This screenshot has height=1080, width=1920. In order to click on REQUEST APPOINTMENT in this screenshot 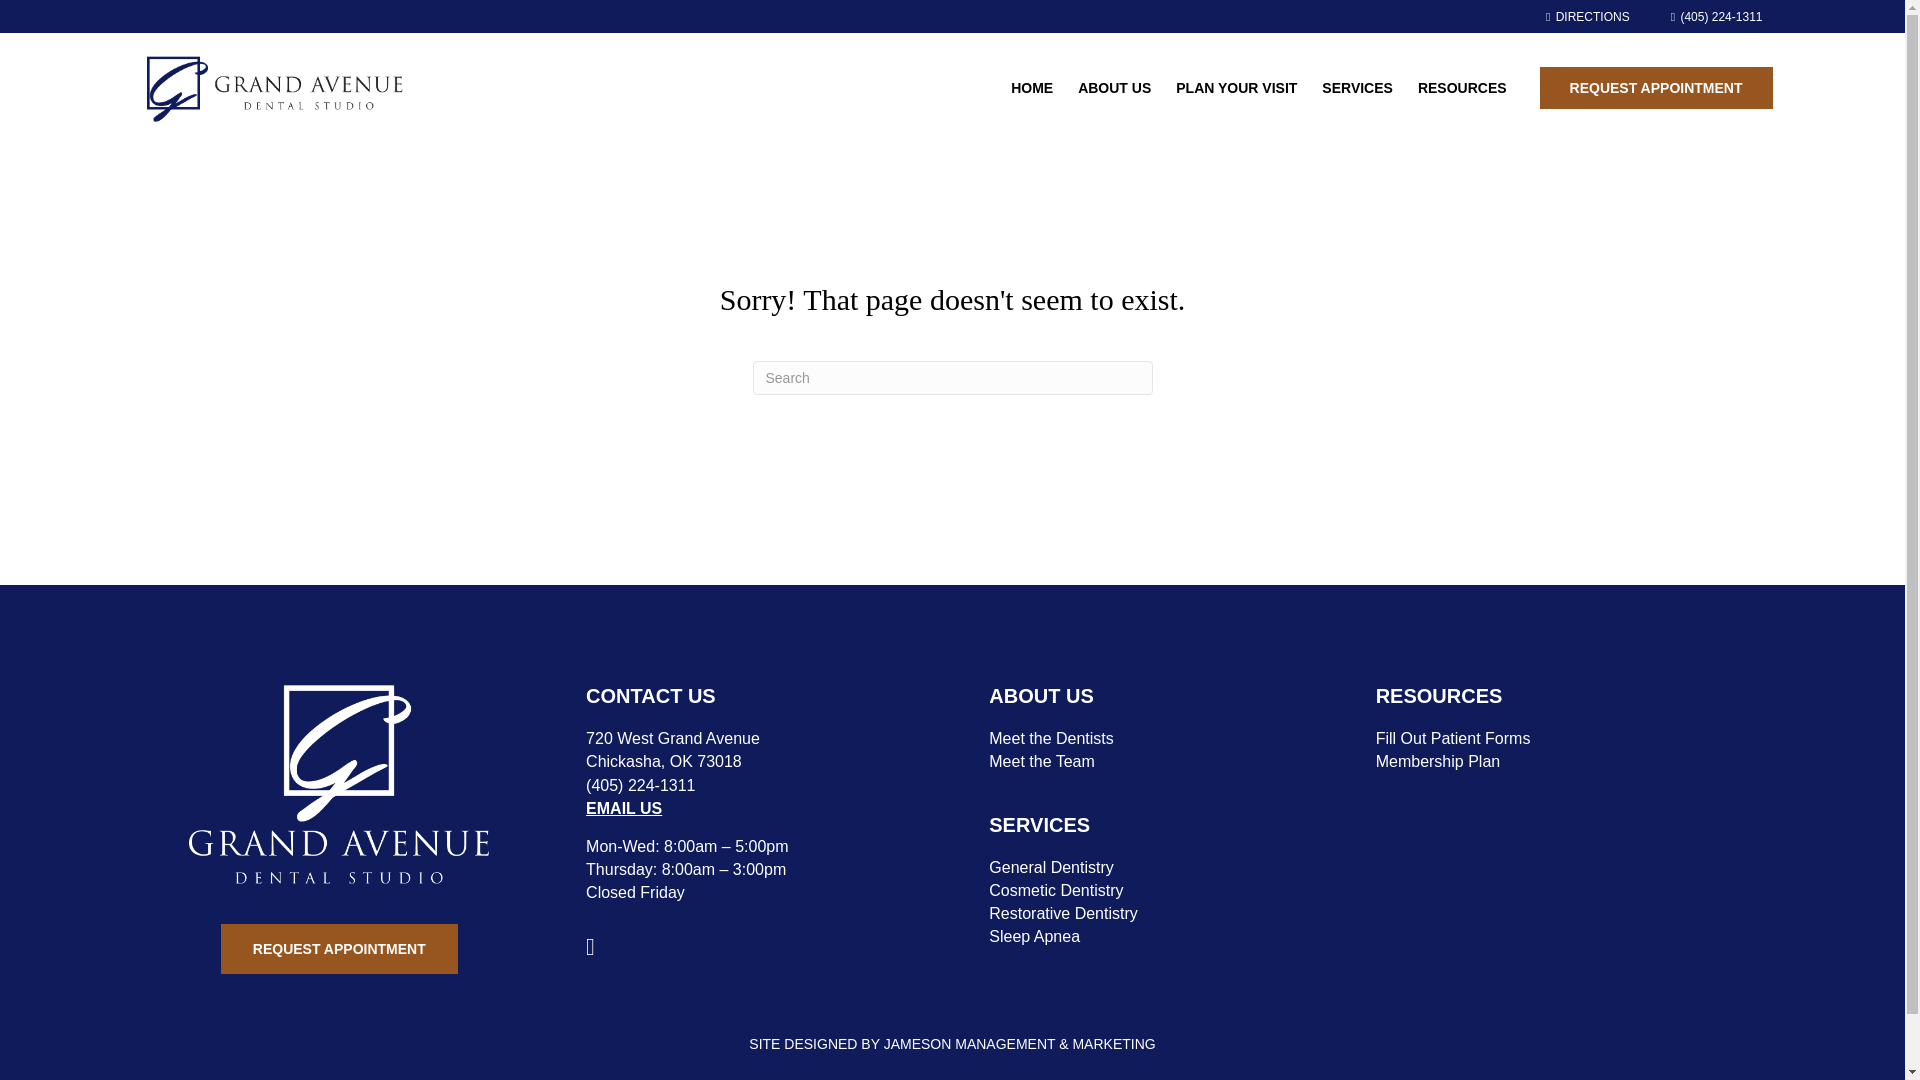, I will do `click(339, 950)`.